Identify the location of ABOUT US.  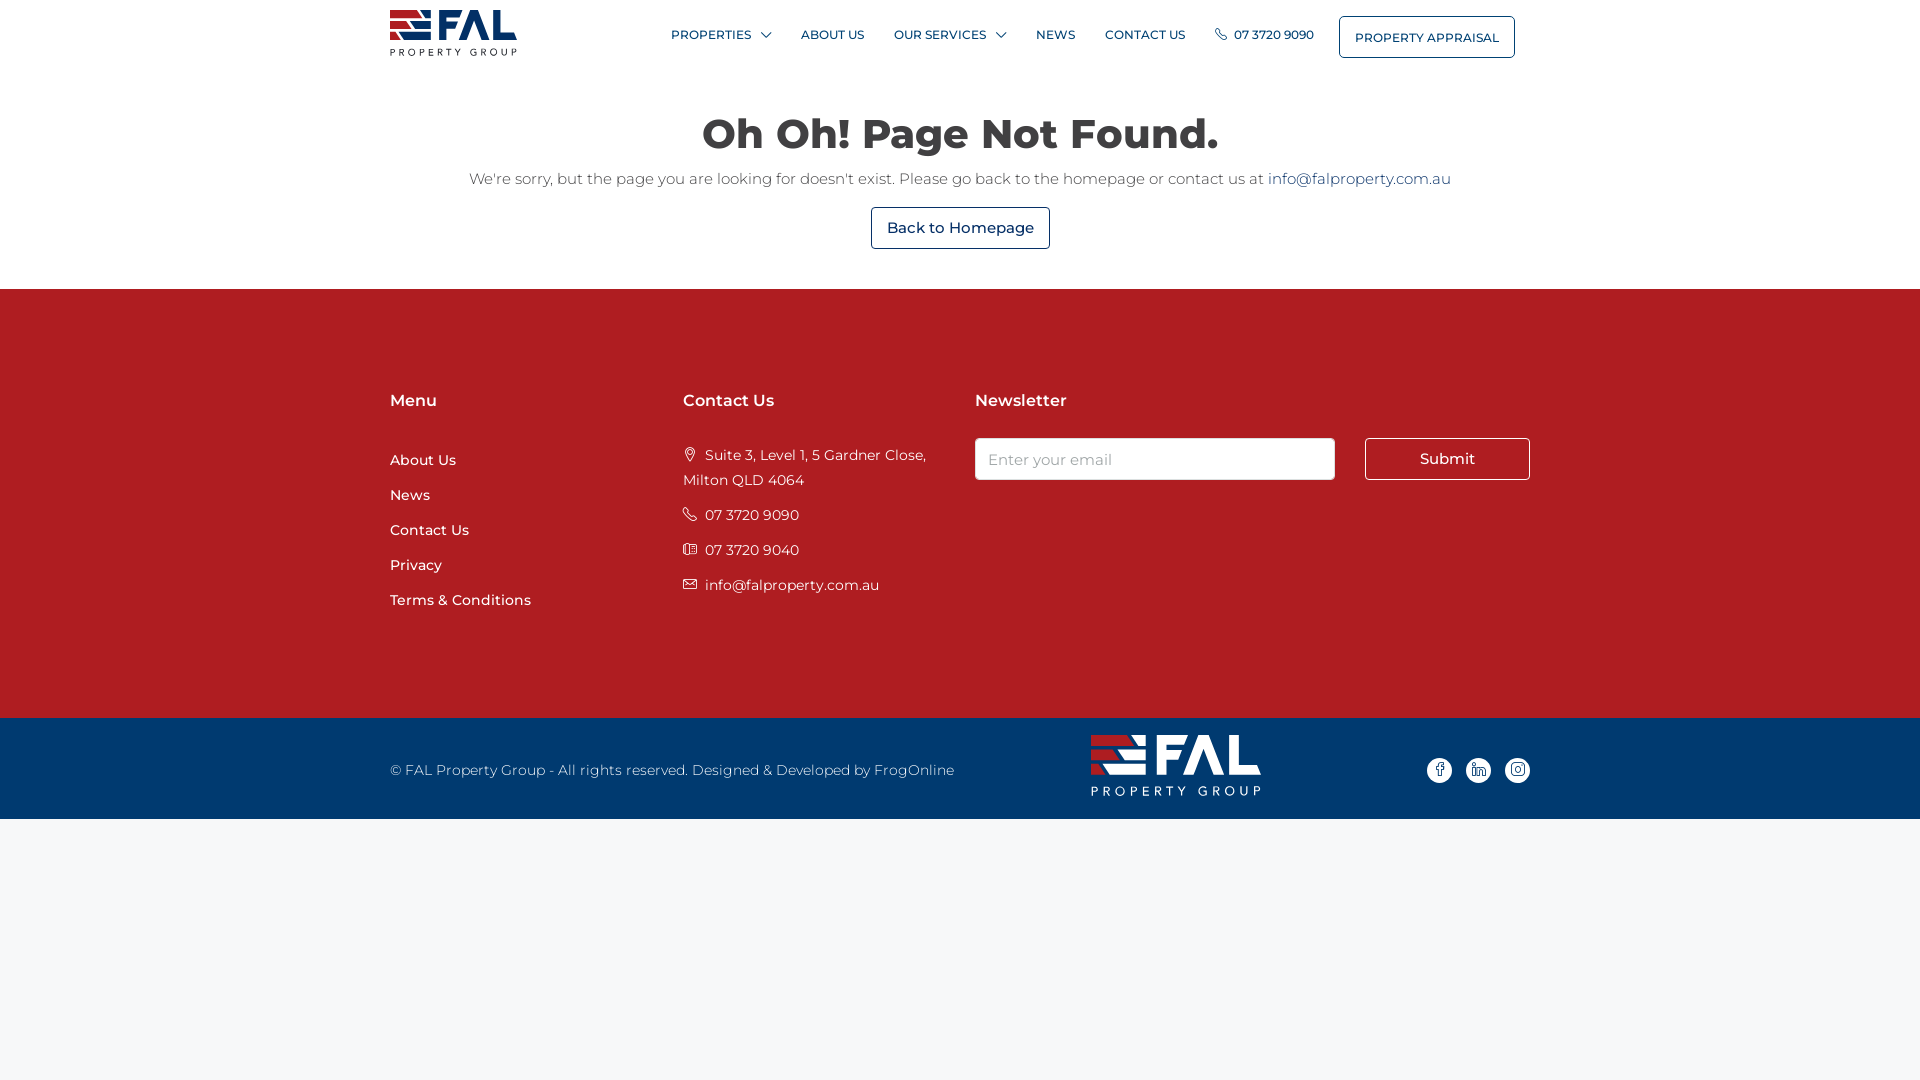
(832, 35).